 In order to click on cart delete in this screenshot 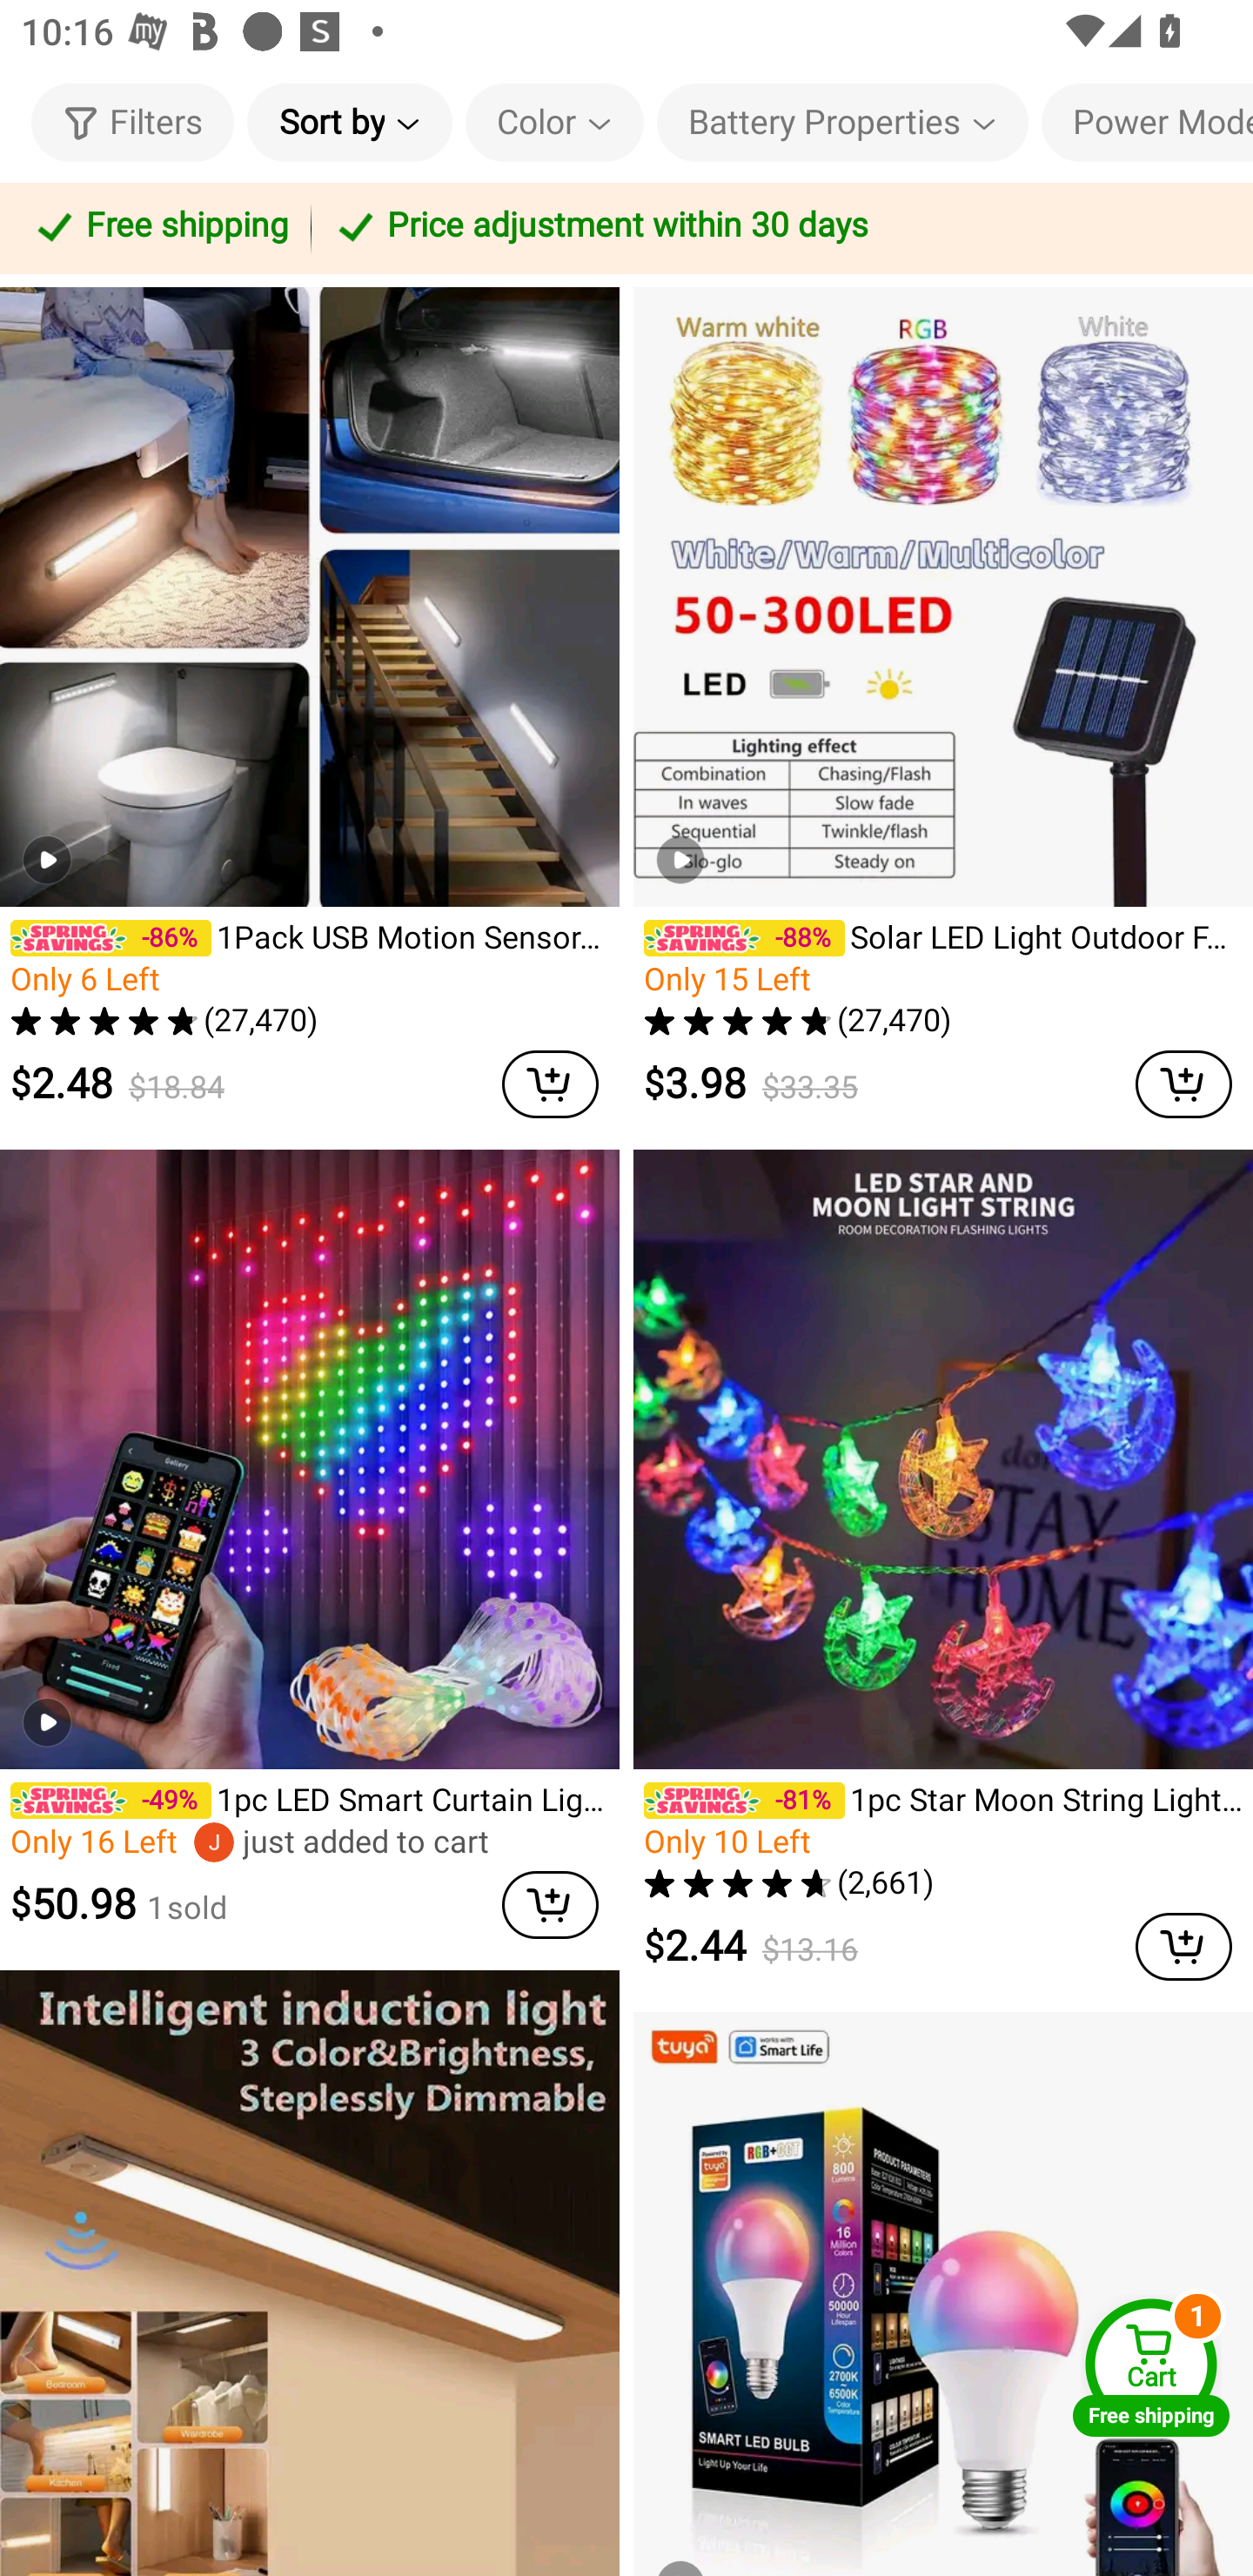, I will do `click(1183, 1948)`.